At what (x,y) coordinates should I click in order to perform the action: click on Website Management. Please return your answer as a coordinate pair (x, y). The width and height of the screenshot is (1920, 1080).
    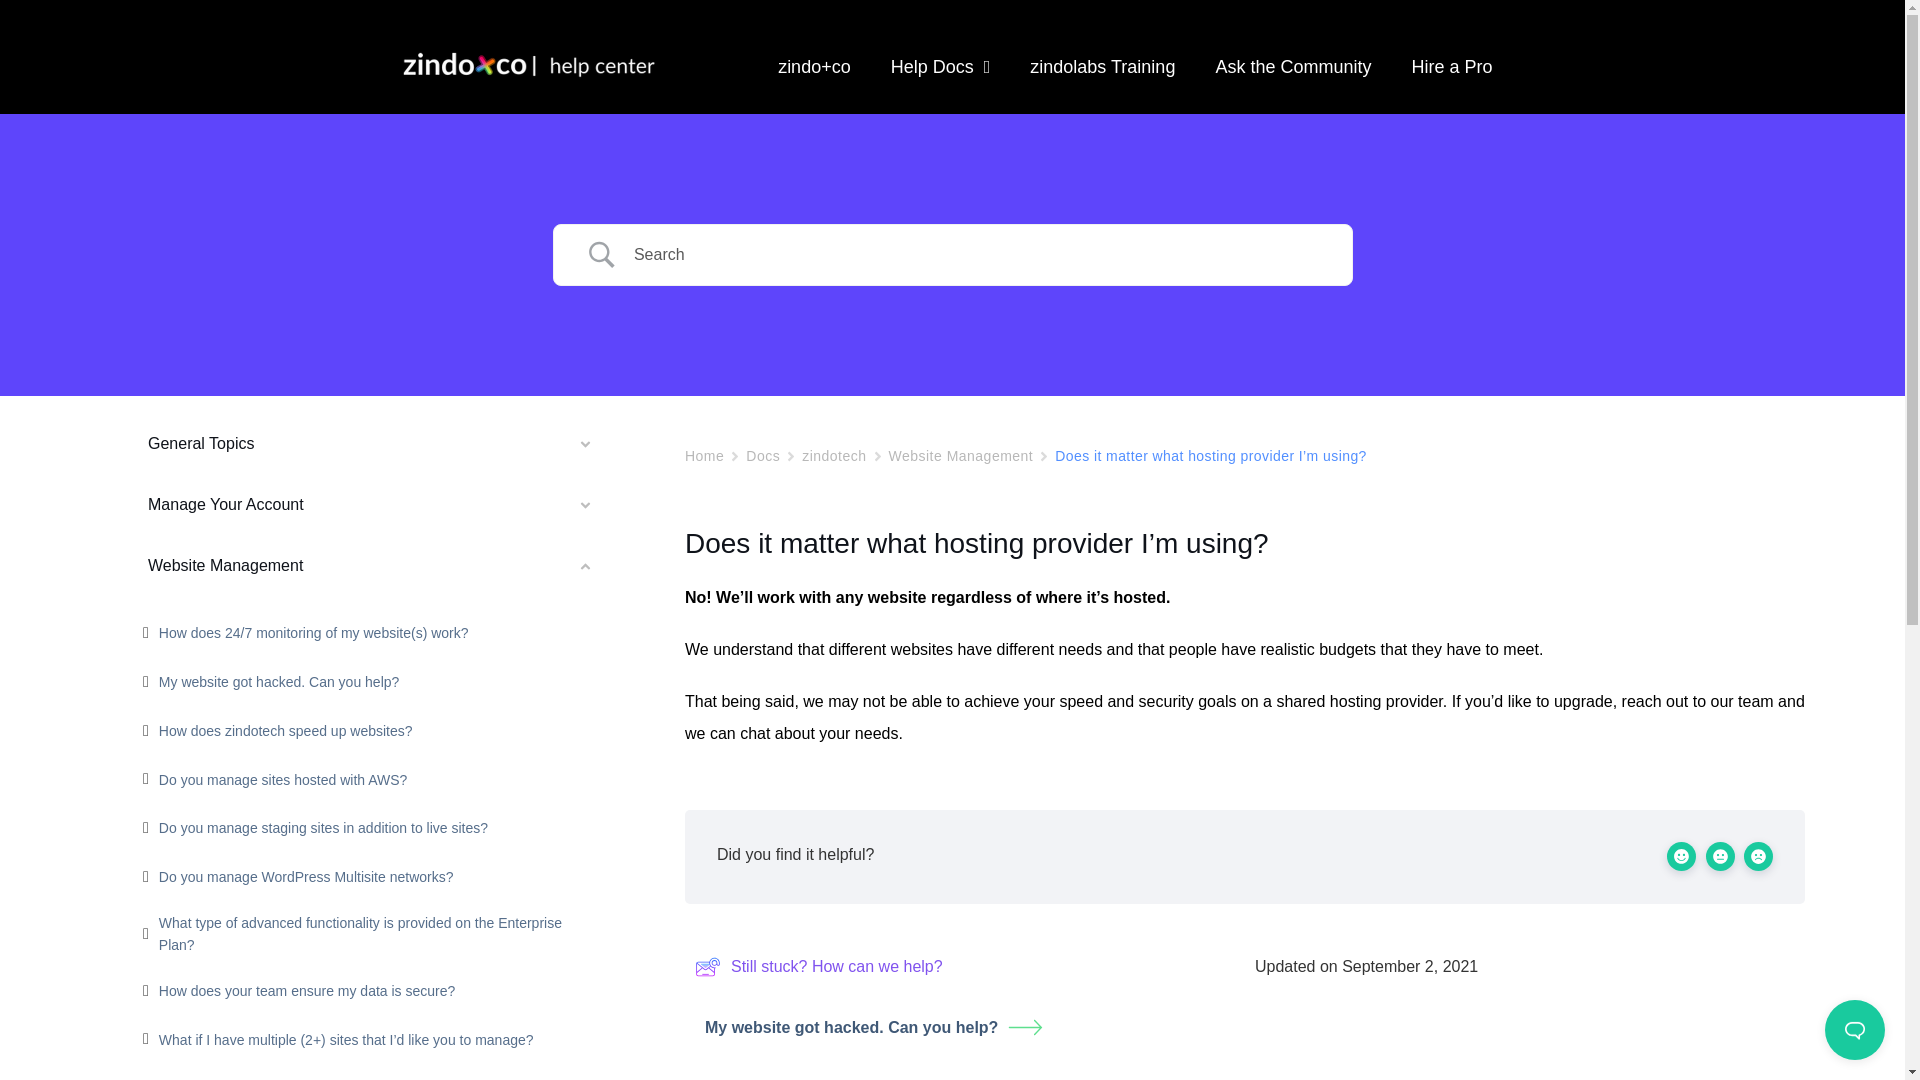
    Looking at the image, I should click on (960, 456).